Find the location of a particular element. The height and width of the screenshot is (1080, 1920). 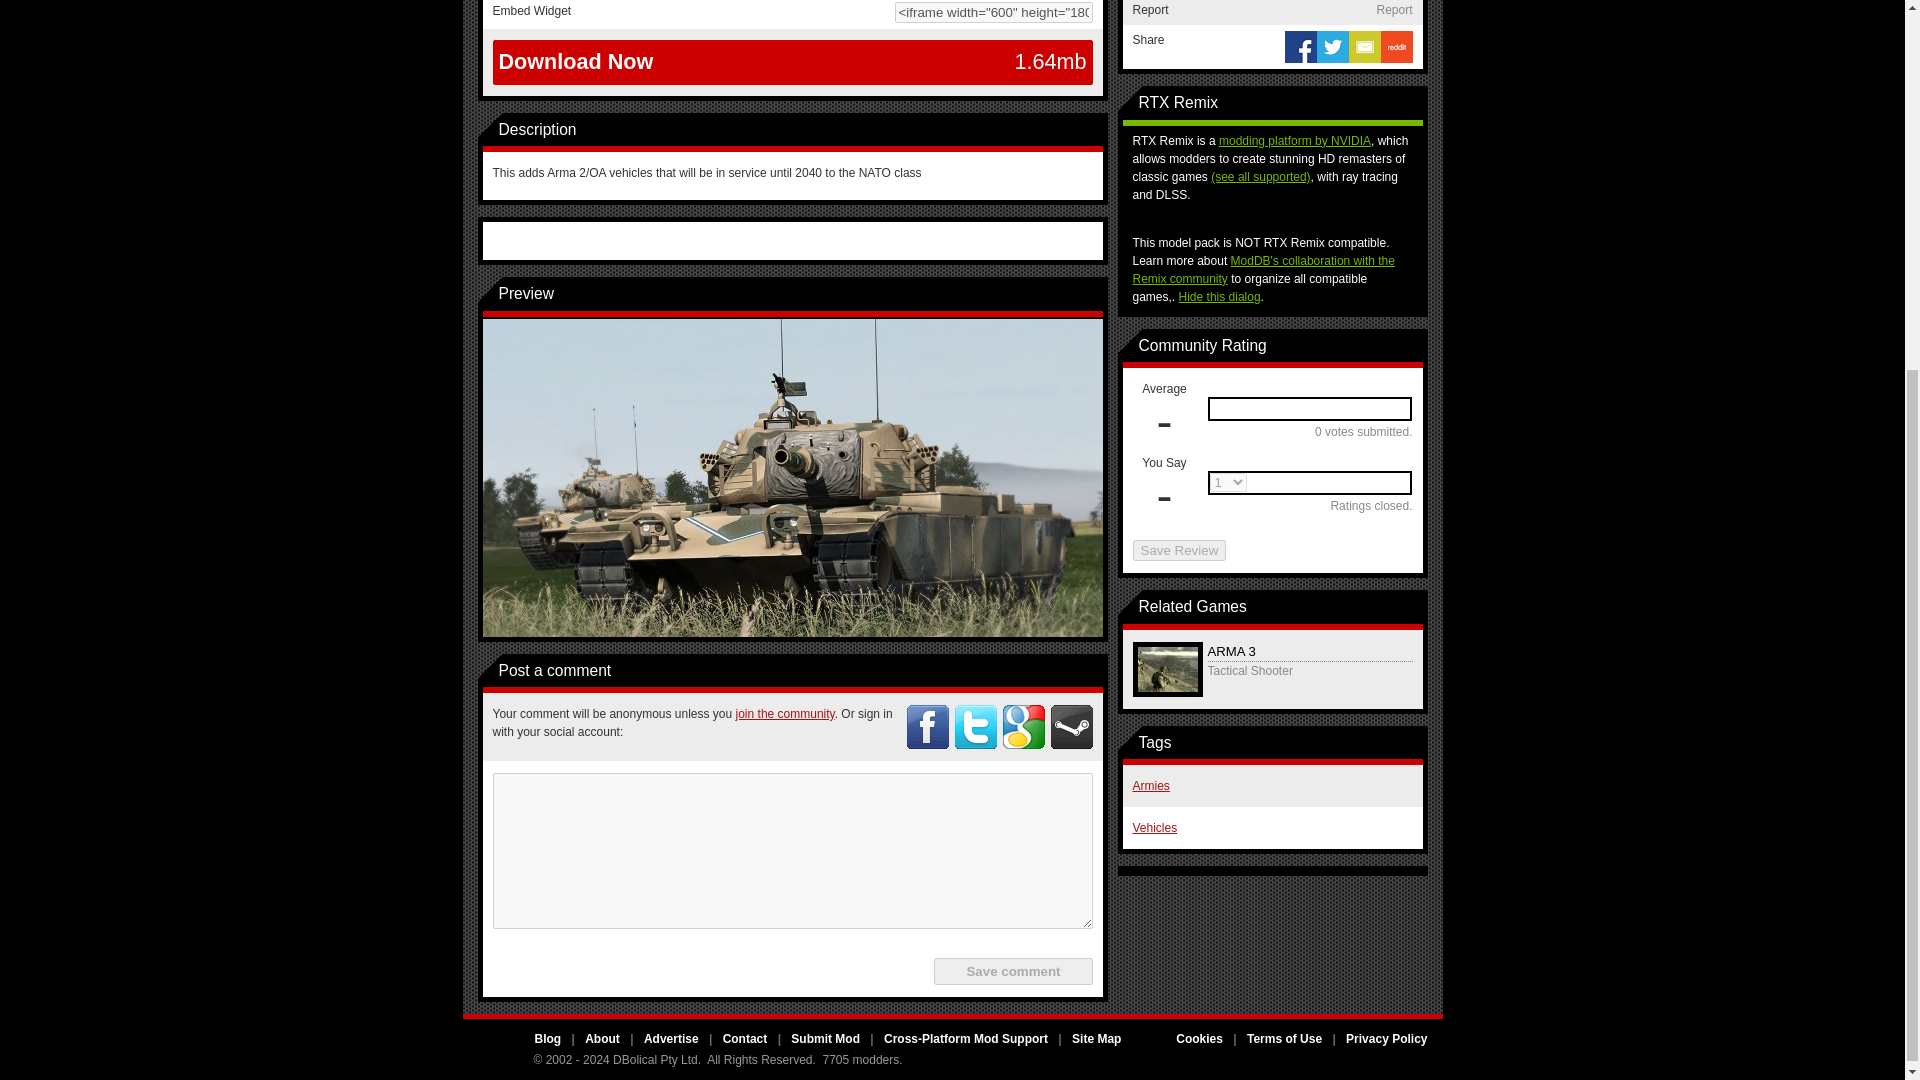

Save comment is located at coordinates (1012, 970).